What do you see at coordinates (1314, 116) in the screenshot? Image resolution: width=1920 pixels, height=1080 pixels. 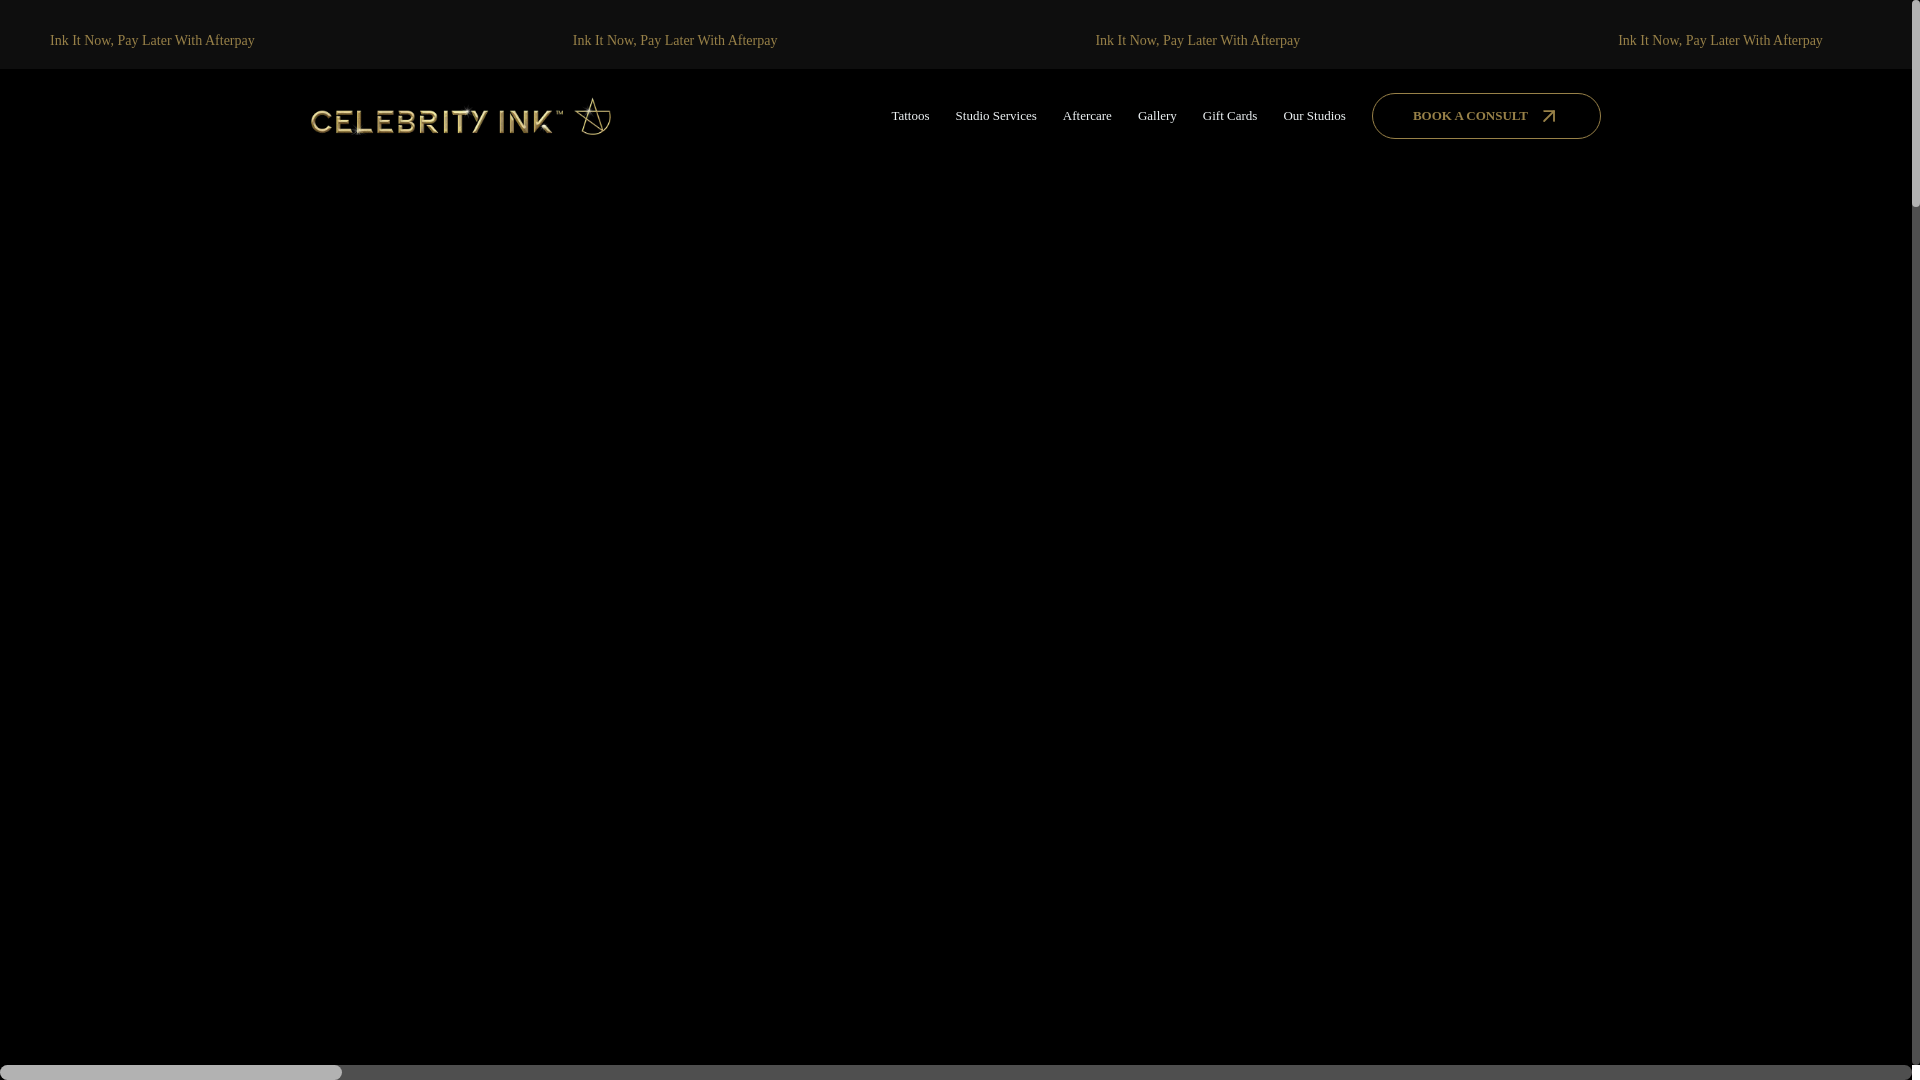 I see `Our Studios` at bounding box center [1314, 116].